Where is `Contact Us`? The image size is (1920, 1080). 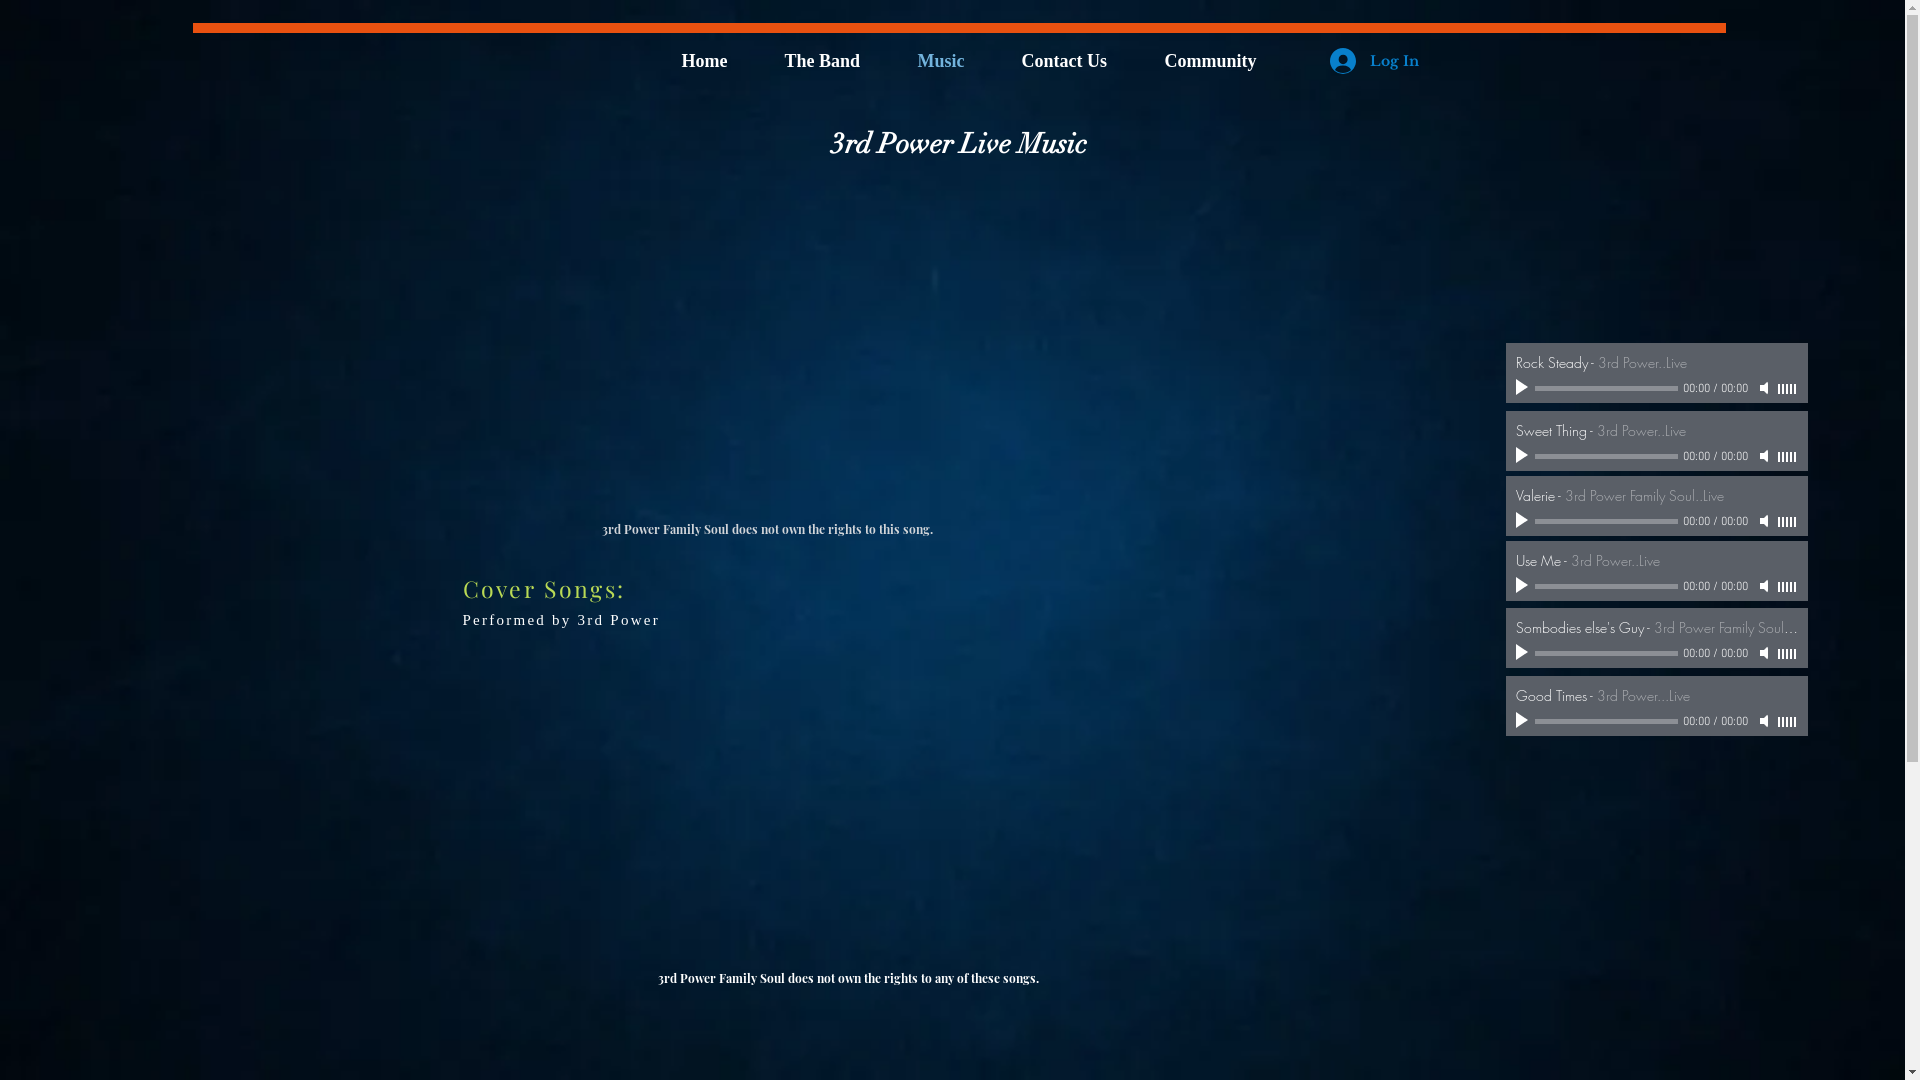 Contact Us is located at coordinates (1078, 61).